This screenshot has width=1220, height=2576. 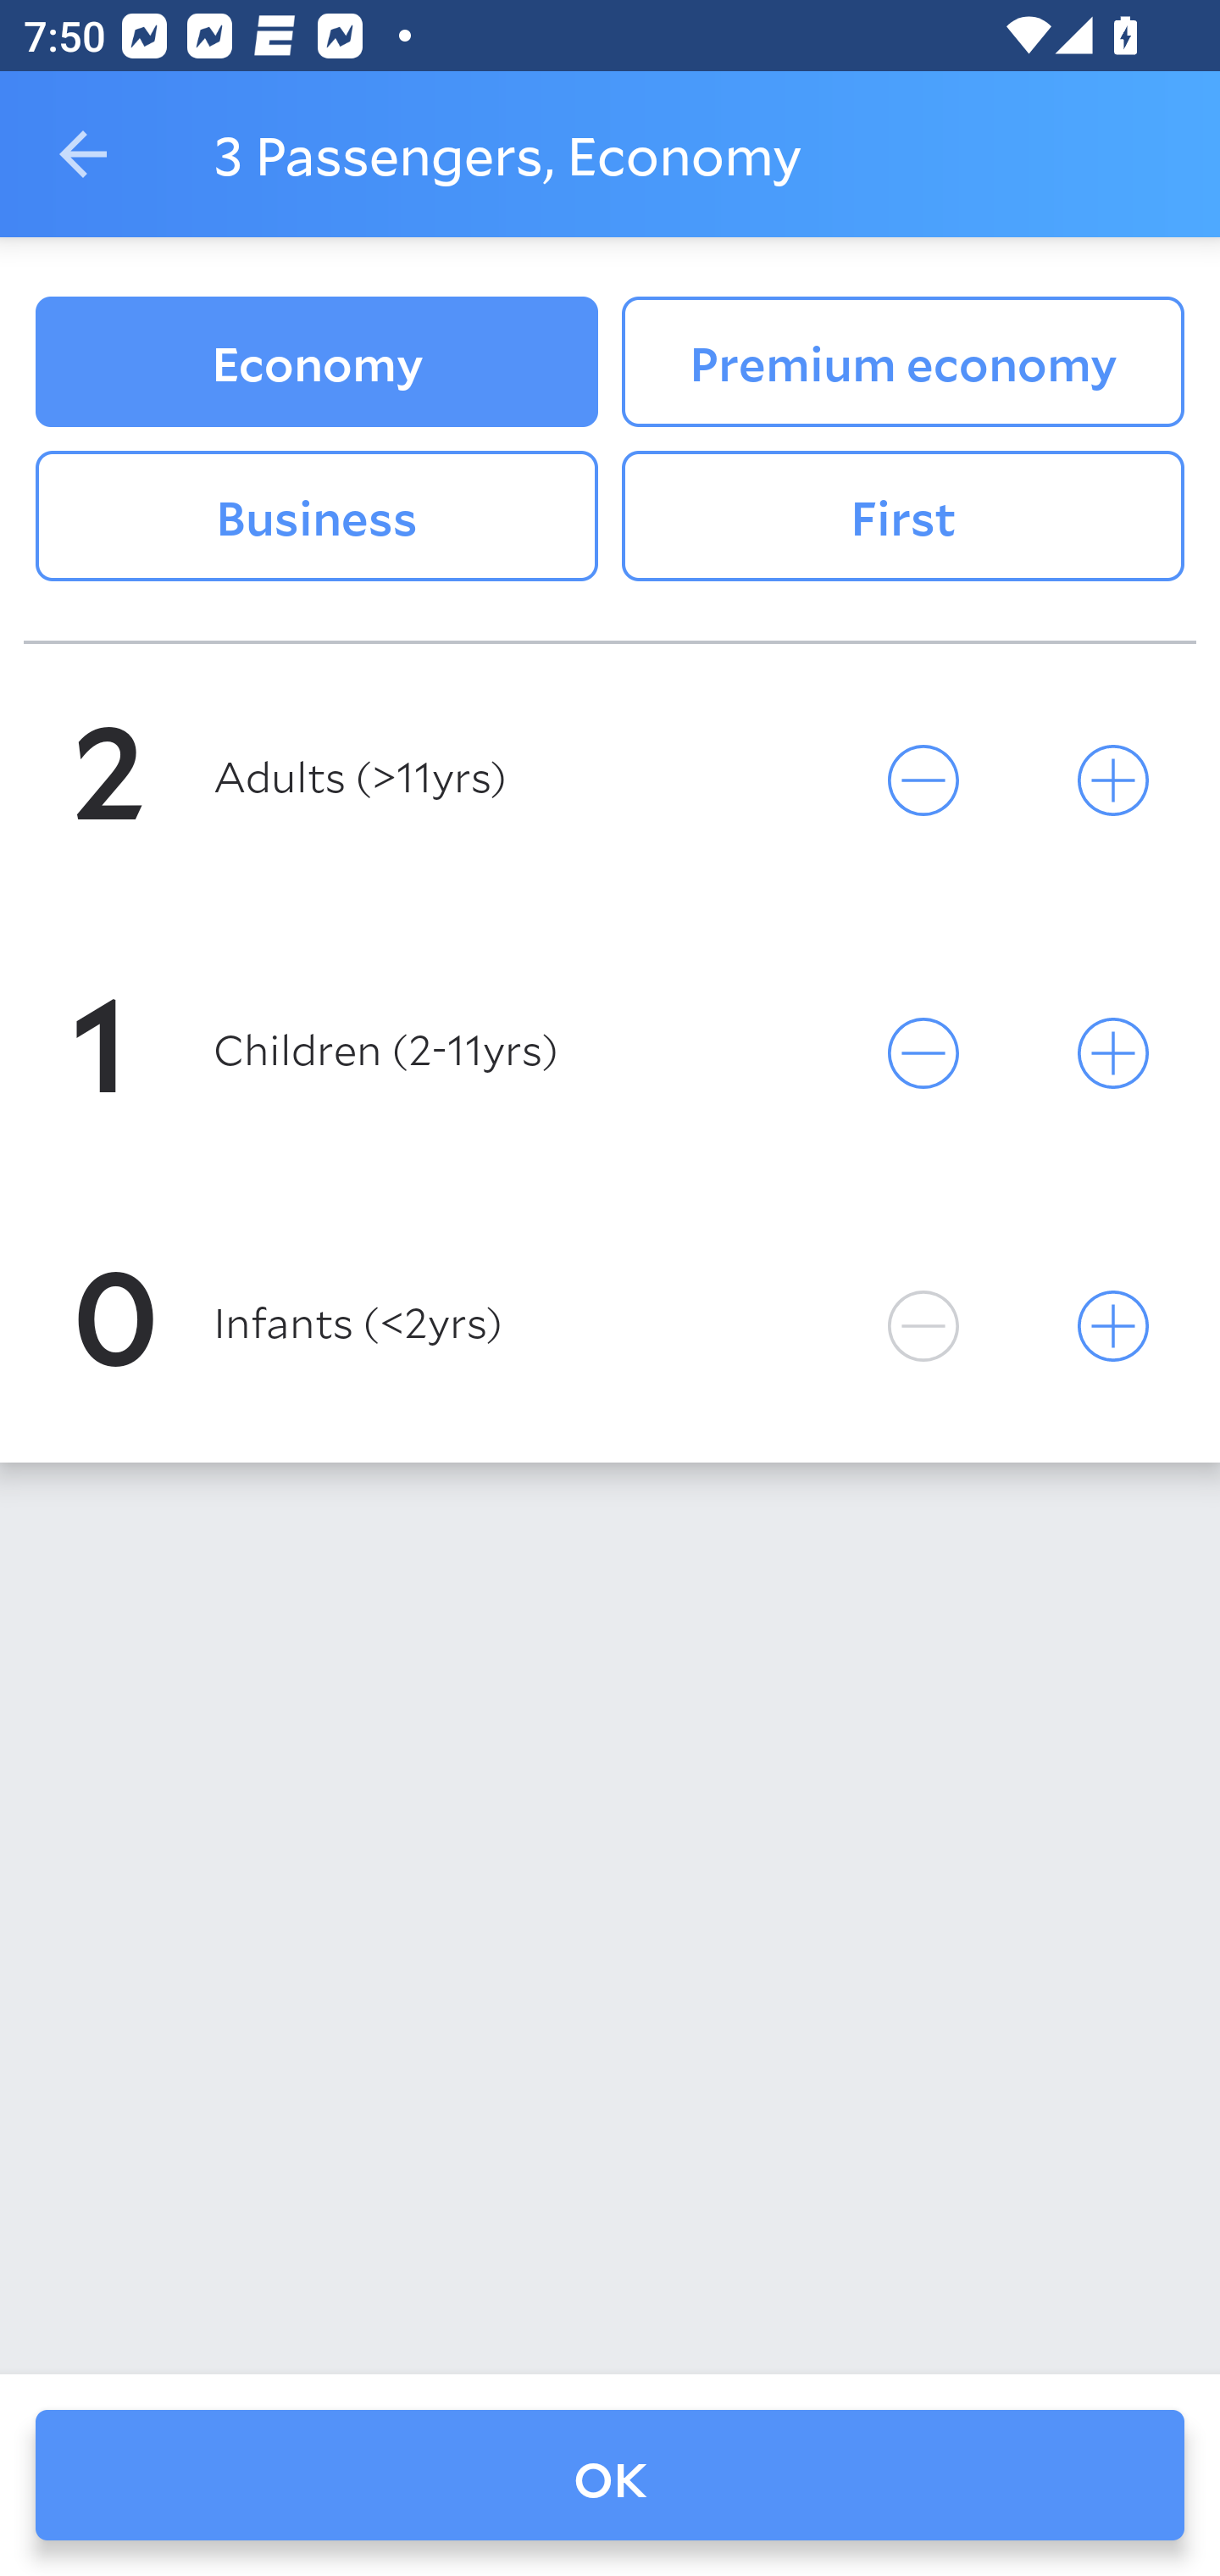 I want to click on Navigate up, so click(x=83, y=154).